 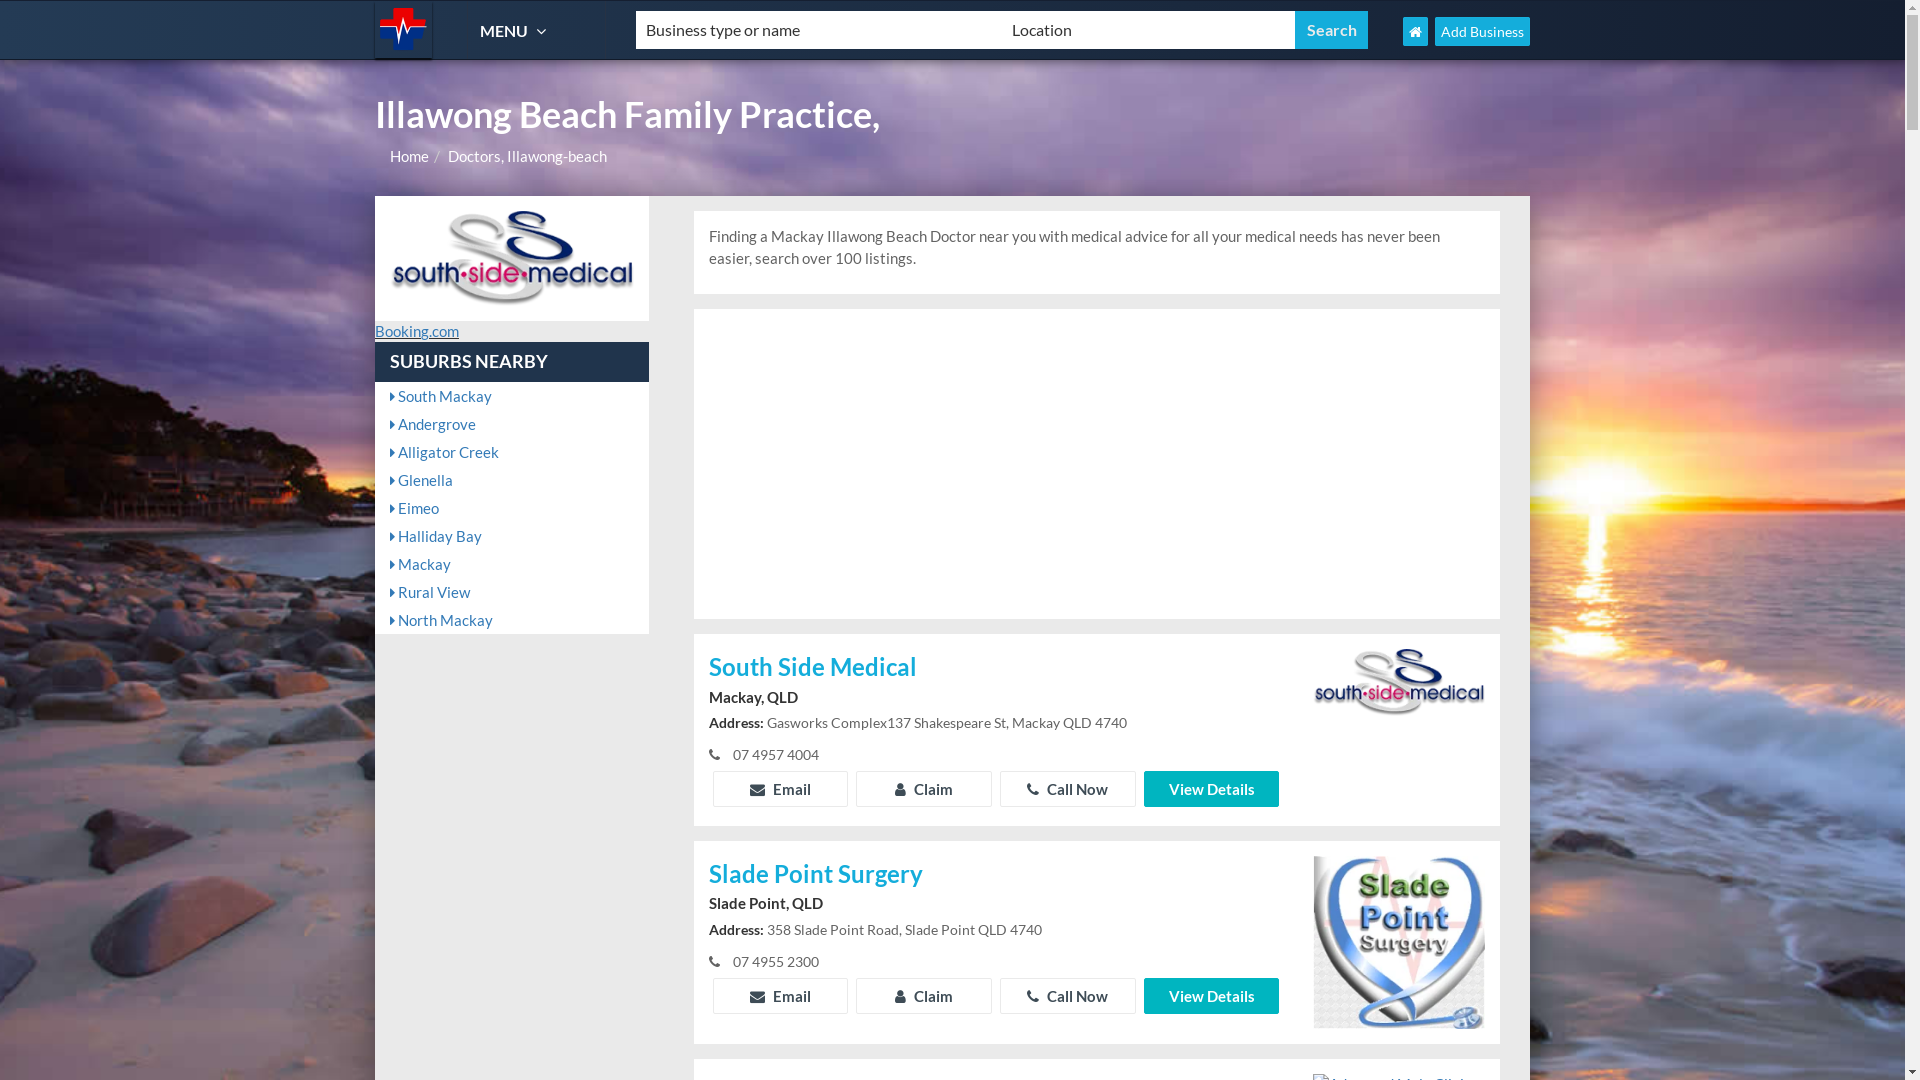 I want to click on Glenella, so click(x=512, y=480).